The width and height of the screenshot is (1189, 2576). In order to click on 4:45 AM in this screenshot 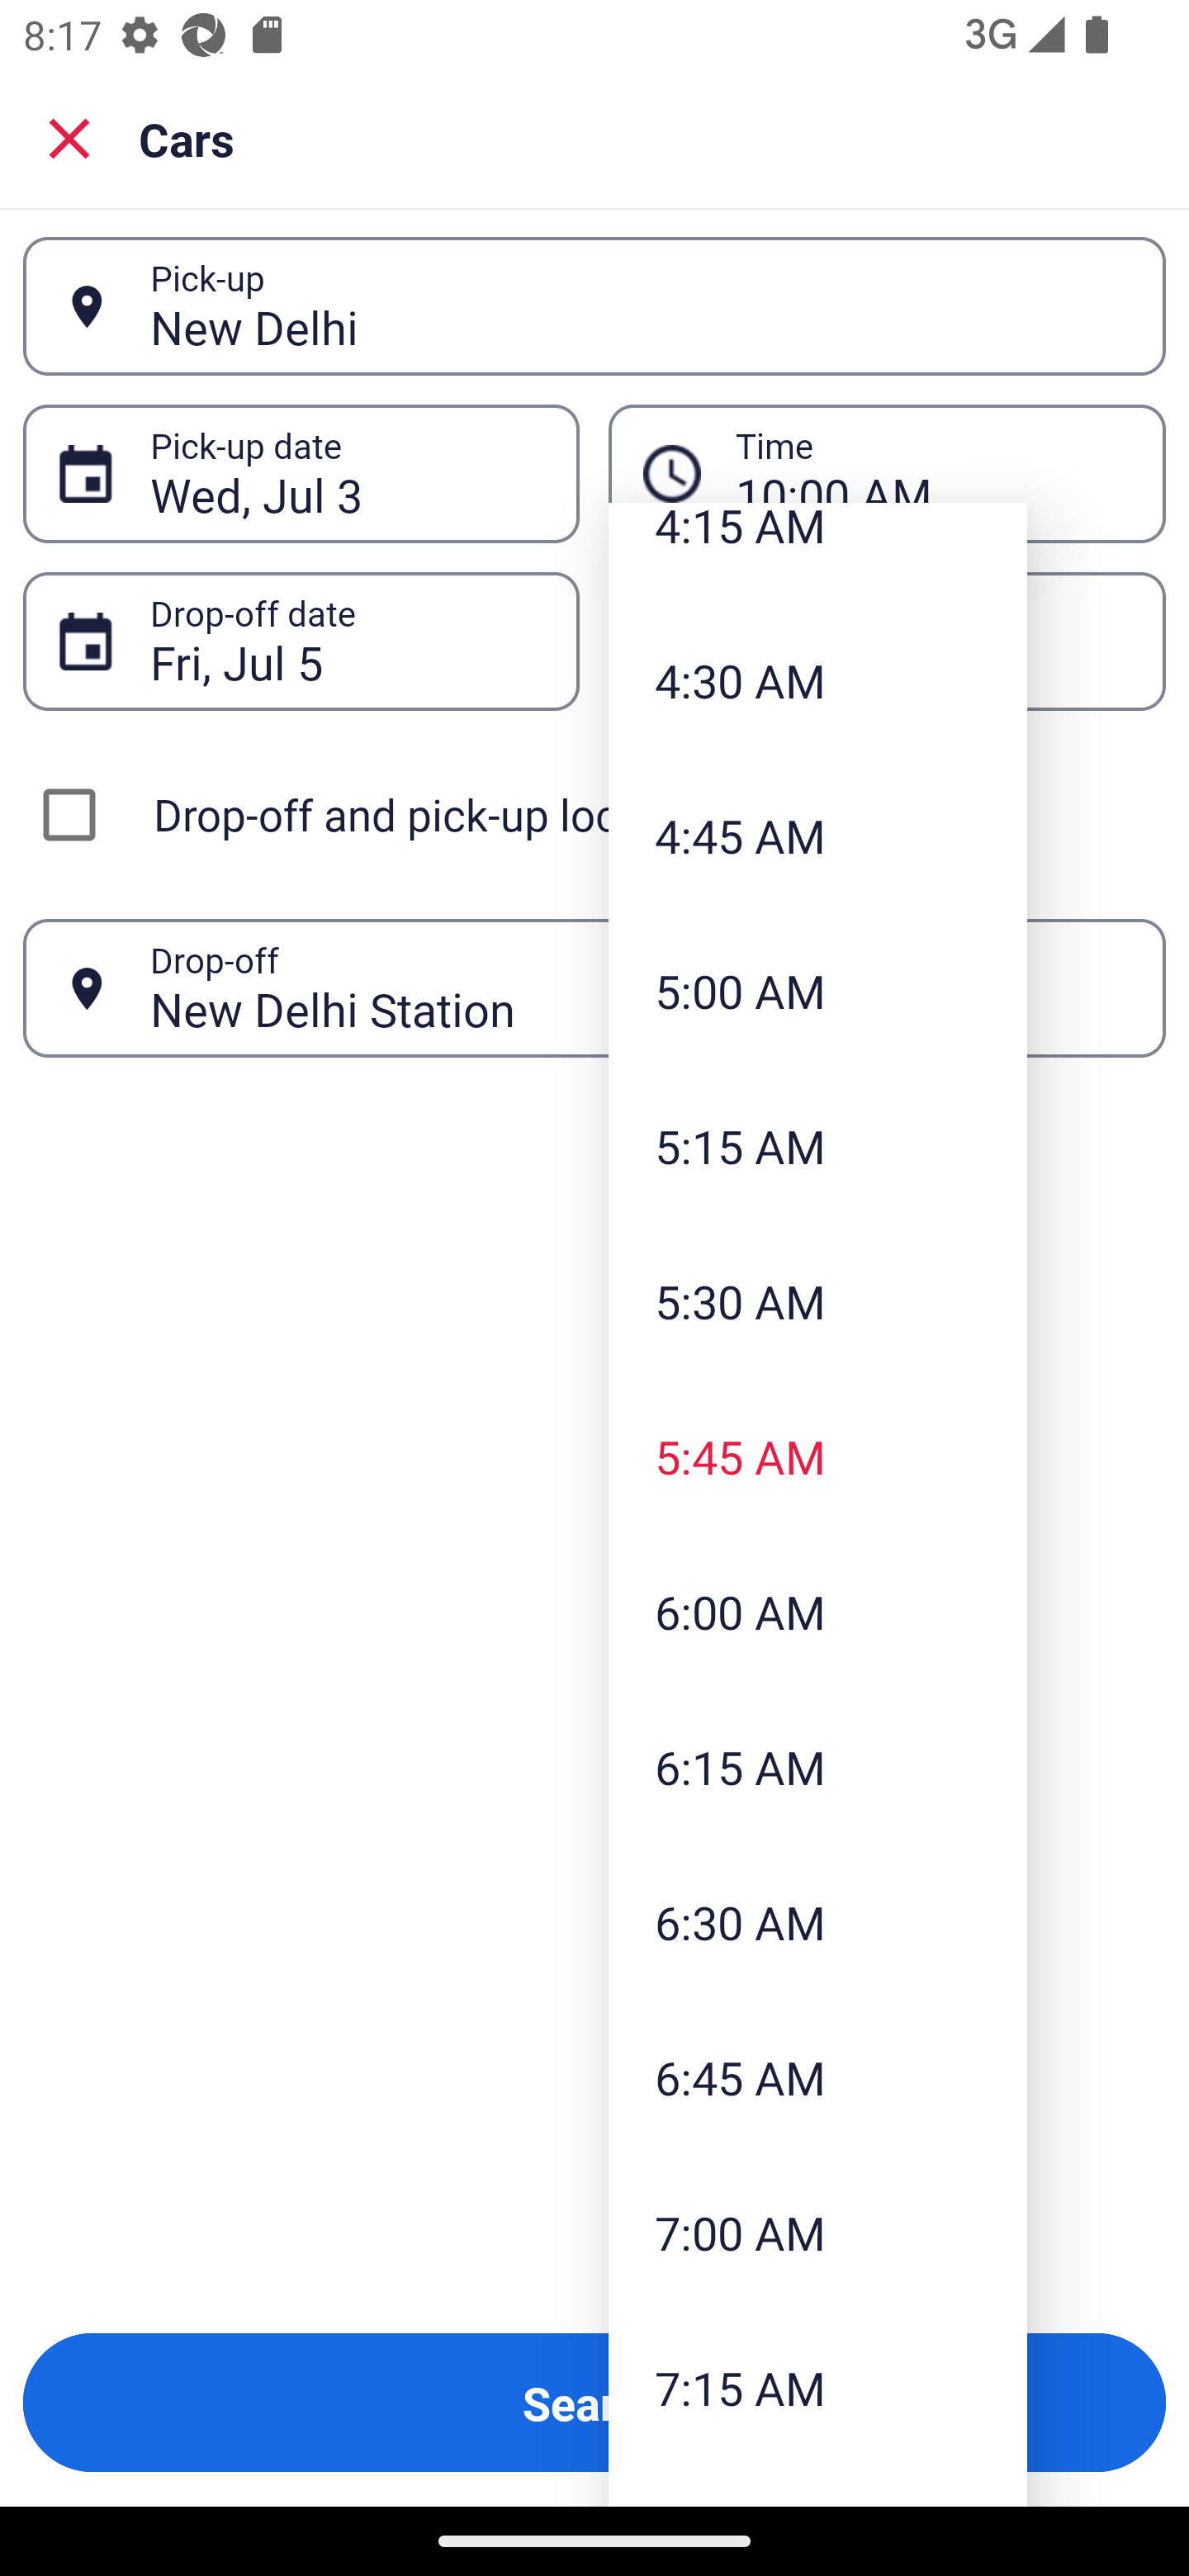, I will do `click(817, 834)`.